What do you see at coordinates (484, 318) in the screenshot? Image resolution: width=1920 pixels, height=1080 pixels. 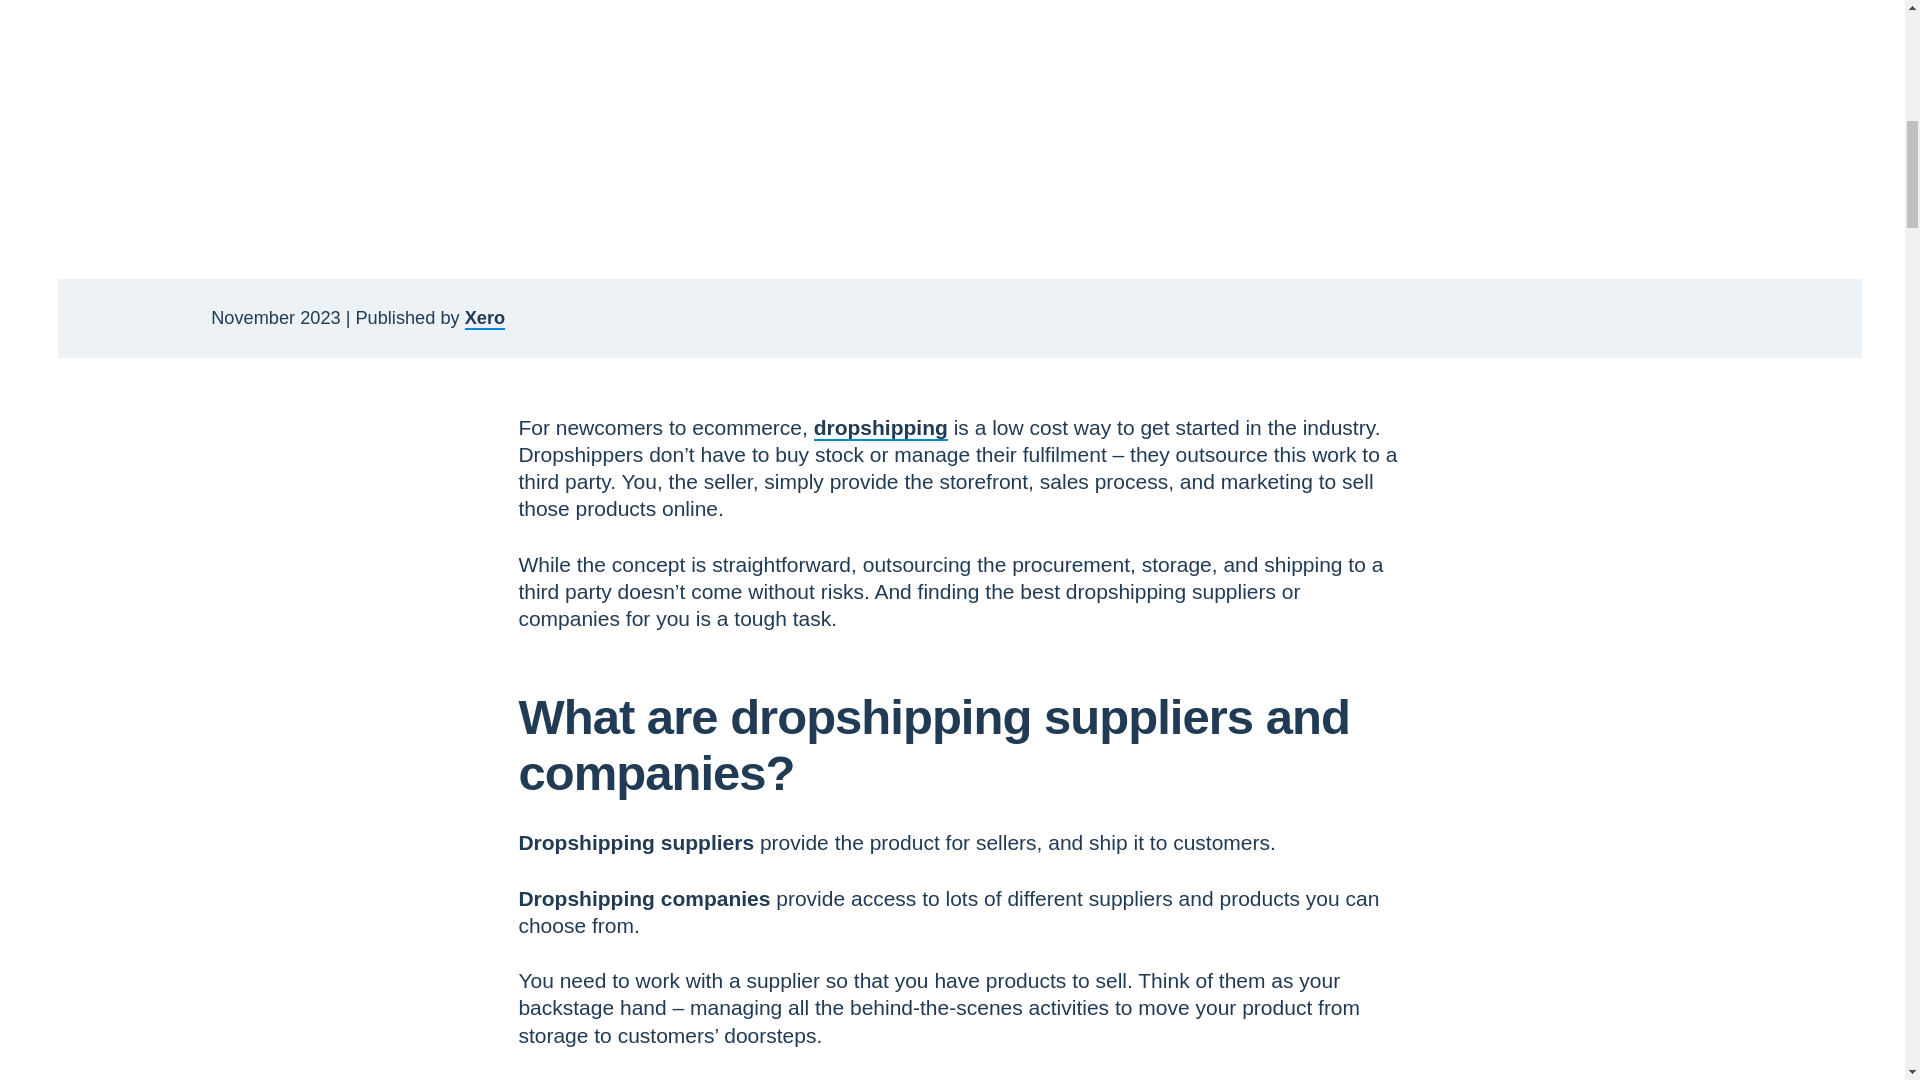 I see `Xero` at bounding box center [484, 318].